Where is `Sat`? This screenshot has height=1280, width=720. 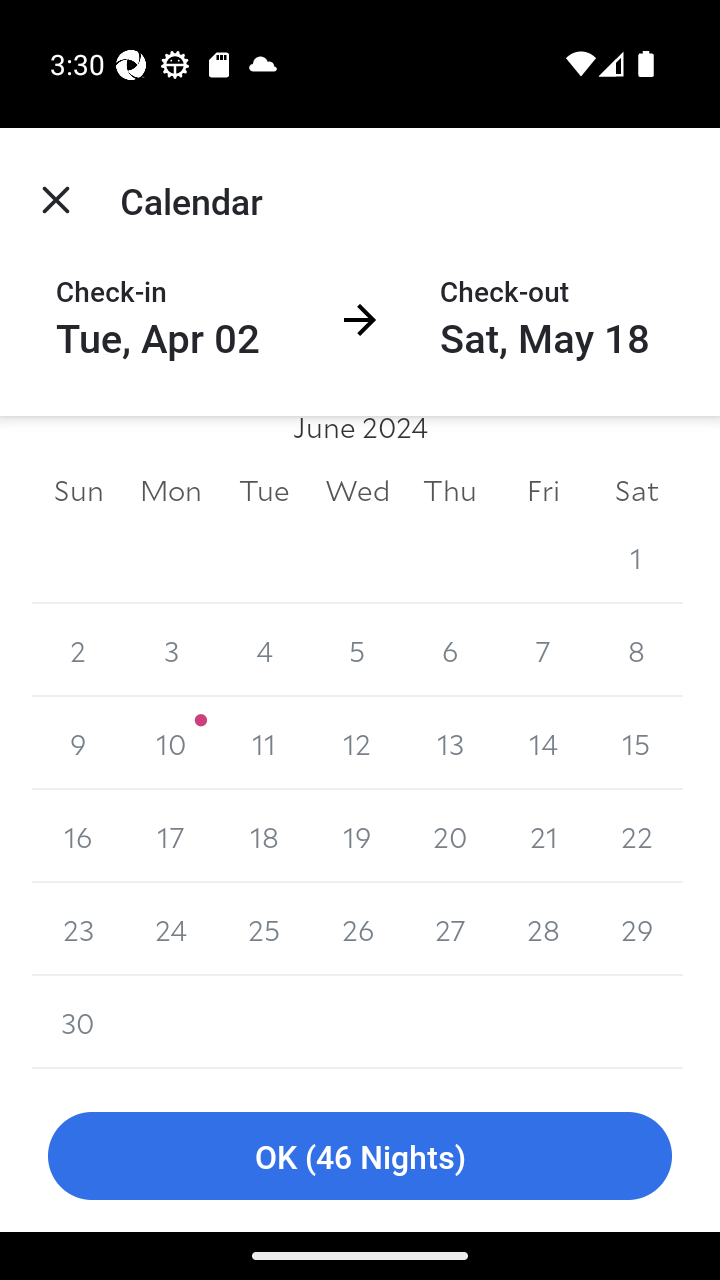 Sat is located at coordinates (636, 490).